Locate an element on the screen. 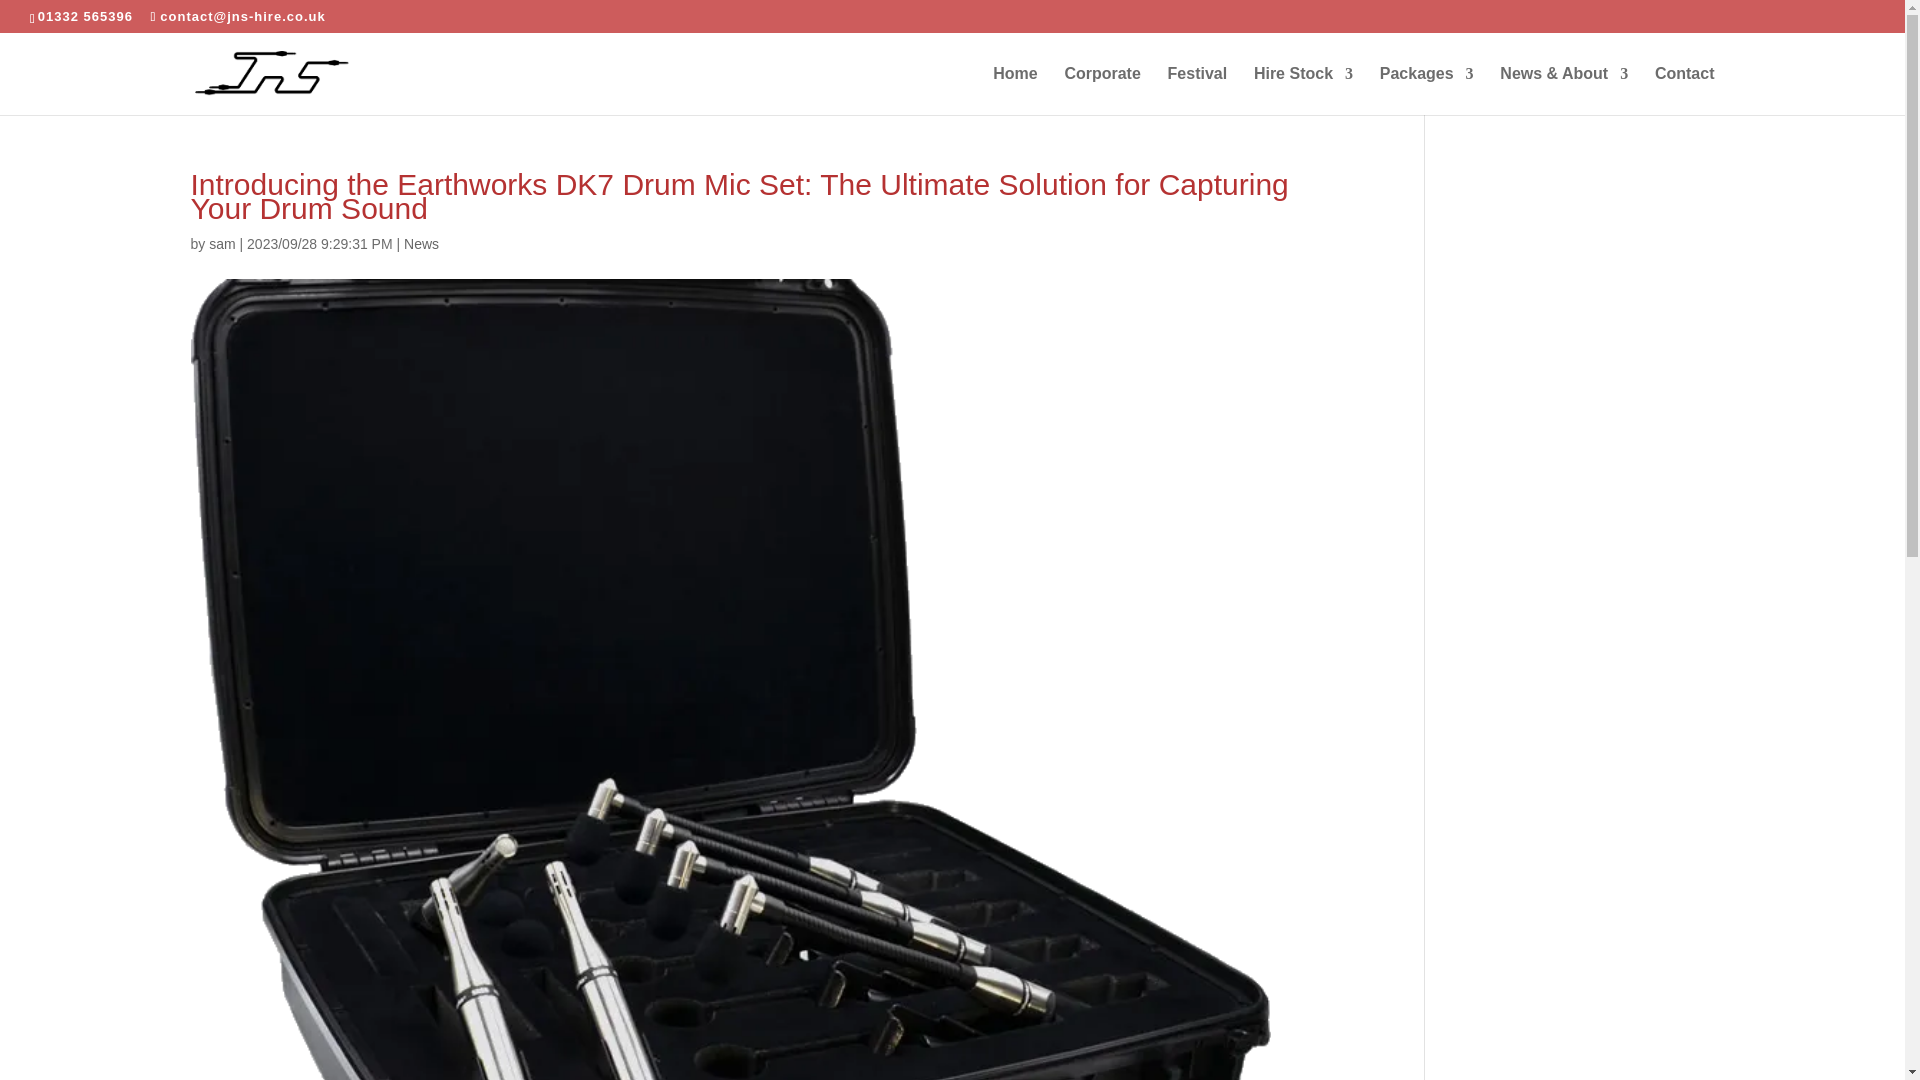 Image resolution: width=1920 pixels, height=1080 pixels. Posts by sam is located at coordinates (222, 244).